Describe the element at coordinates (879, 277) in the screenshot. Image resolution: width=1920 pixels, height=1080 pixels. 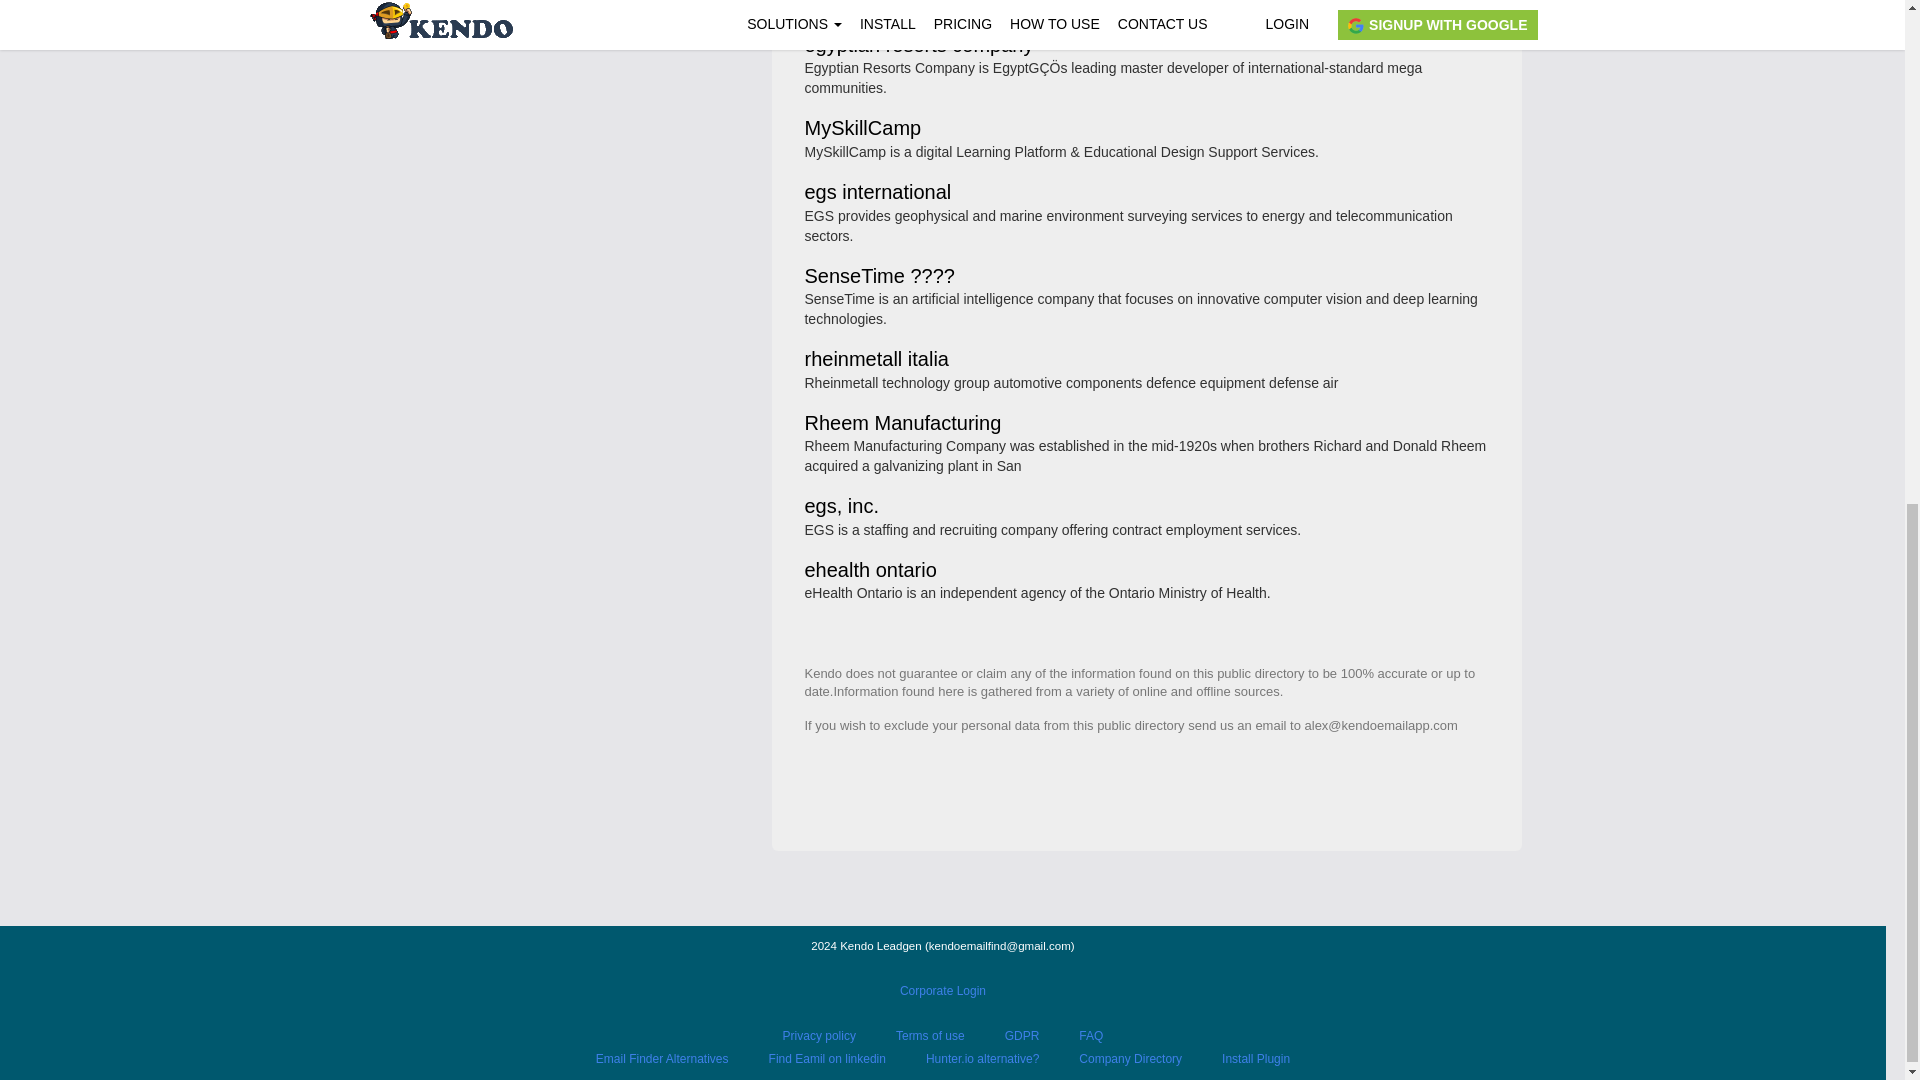
I see `SenseTime ????` at that location.